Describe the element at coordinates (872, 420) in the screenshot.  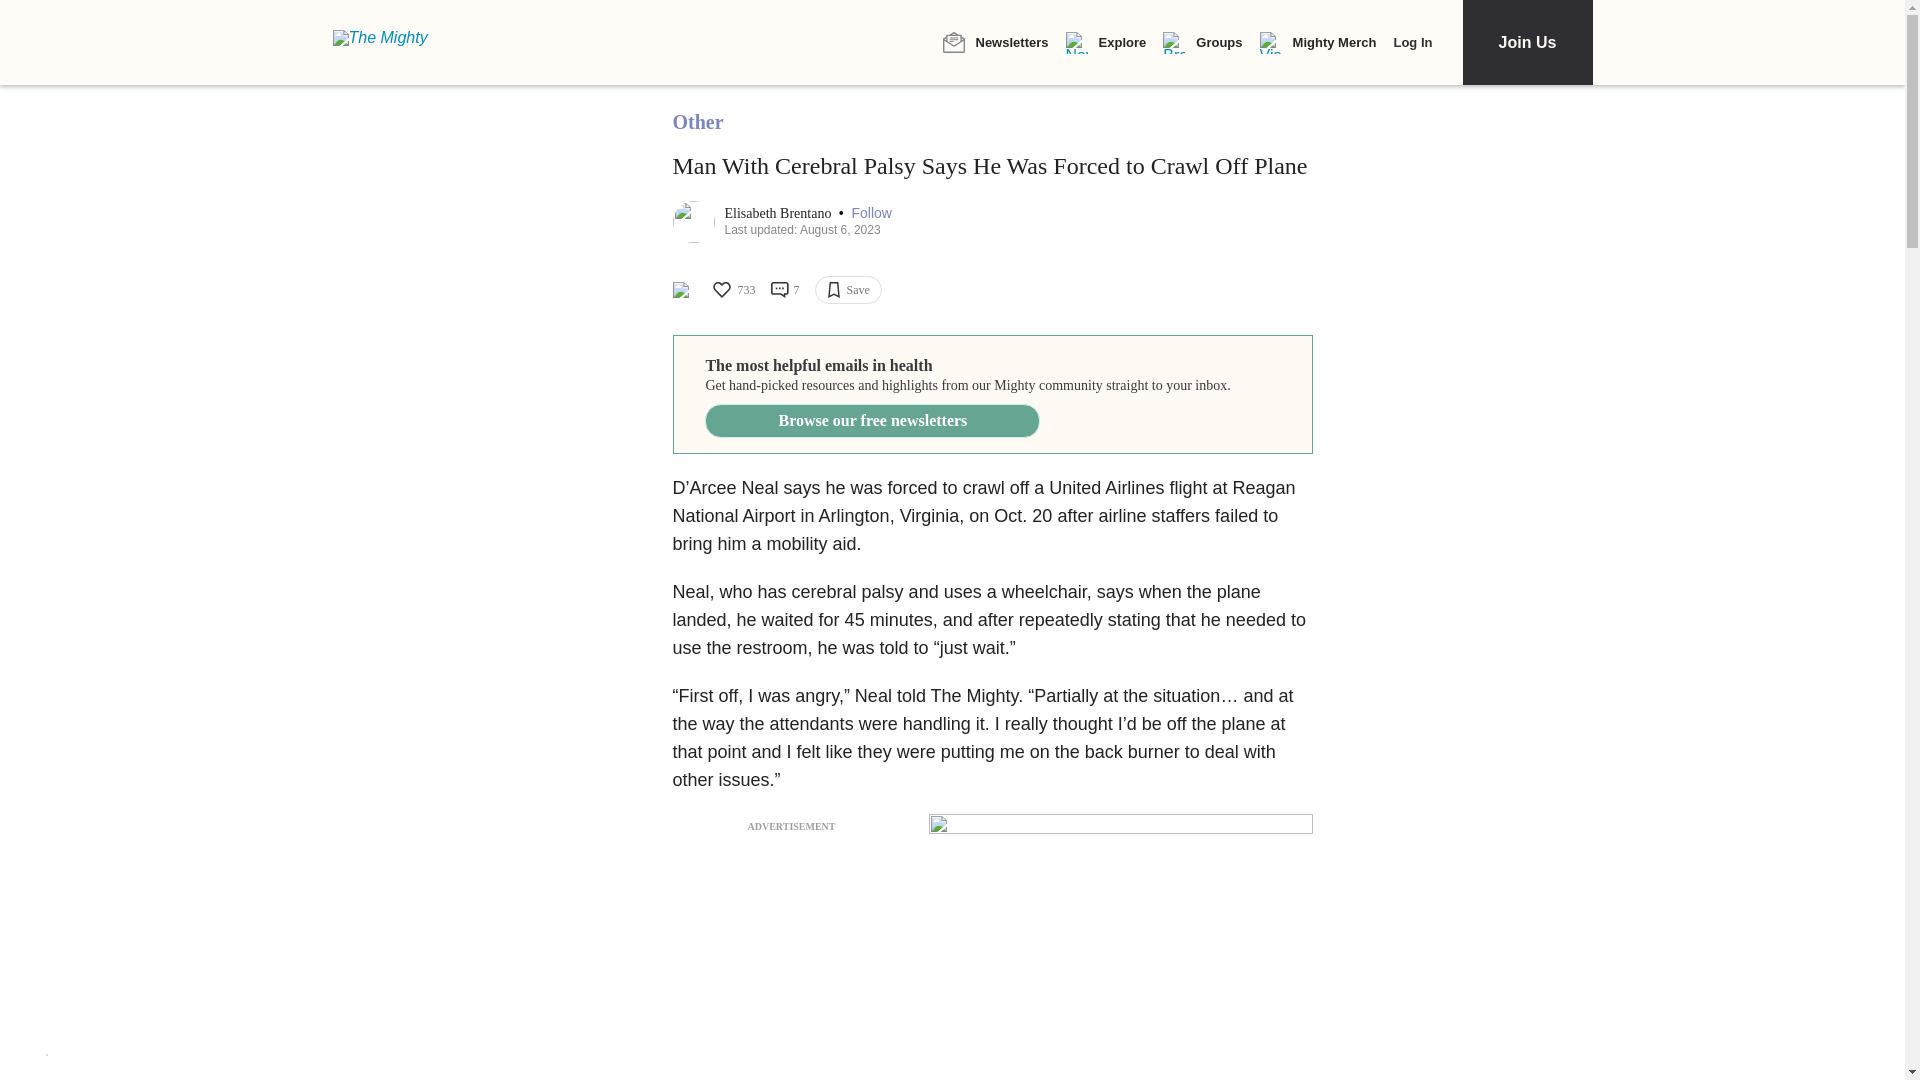
I see `Browse our free newsletters` at that location.